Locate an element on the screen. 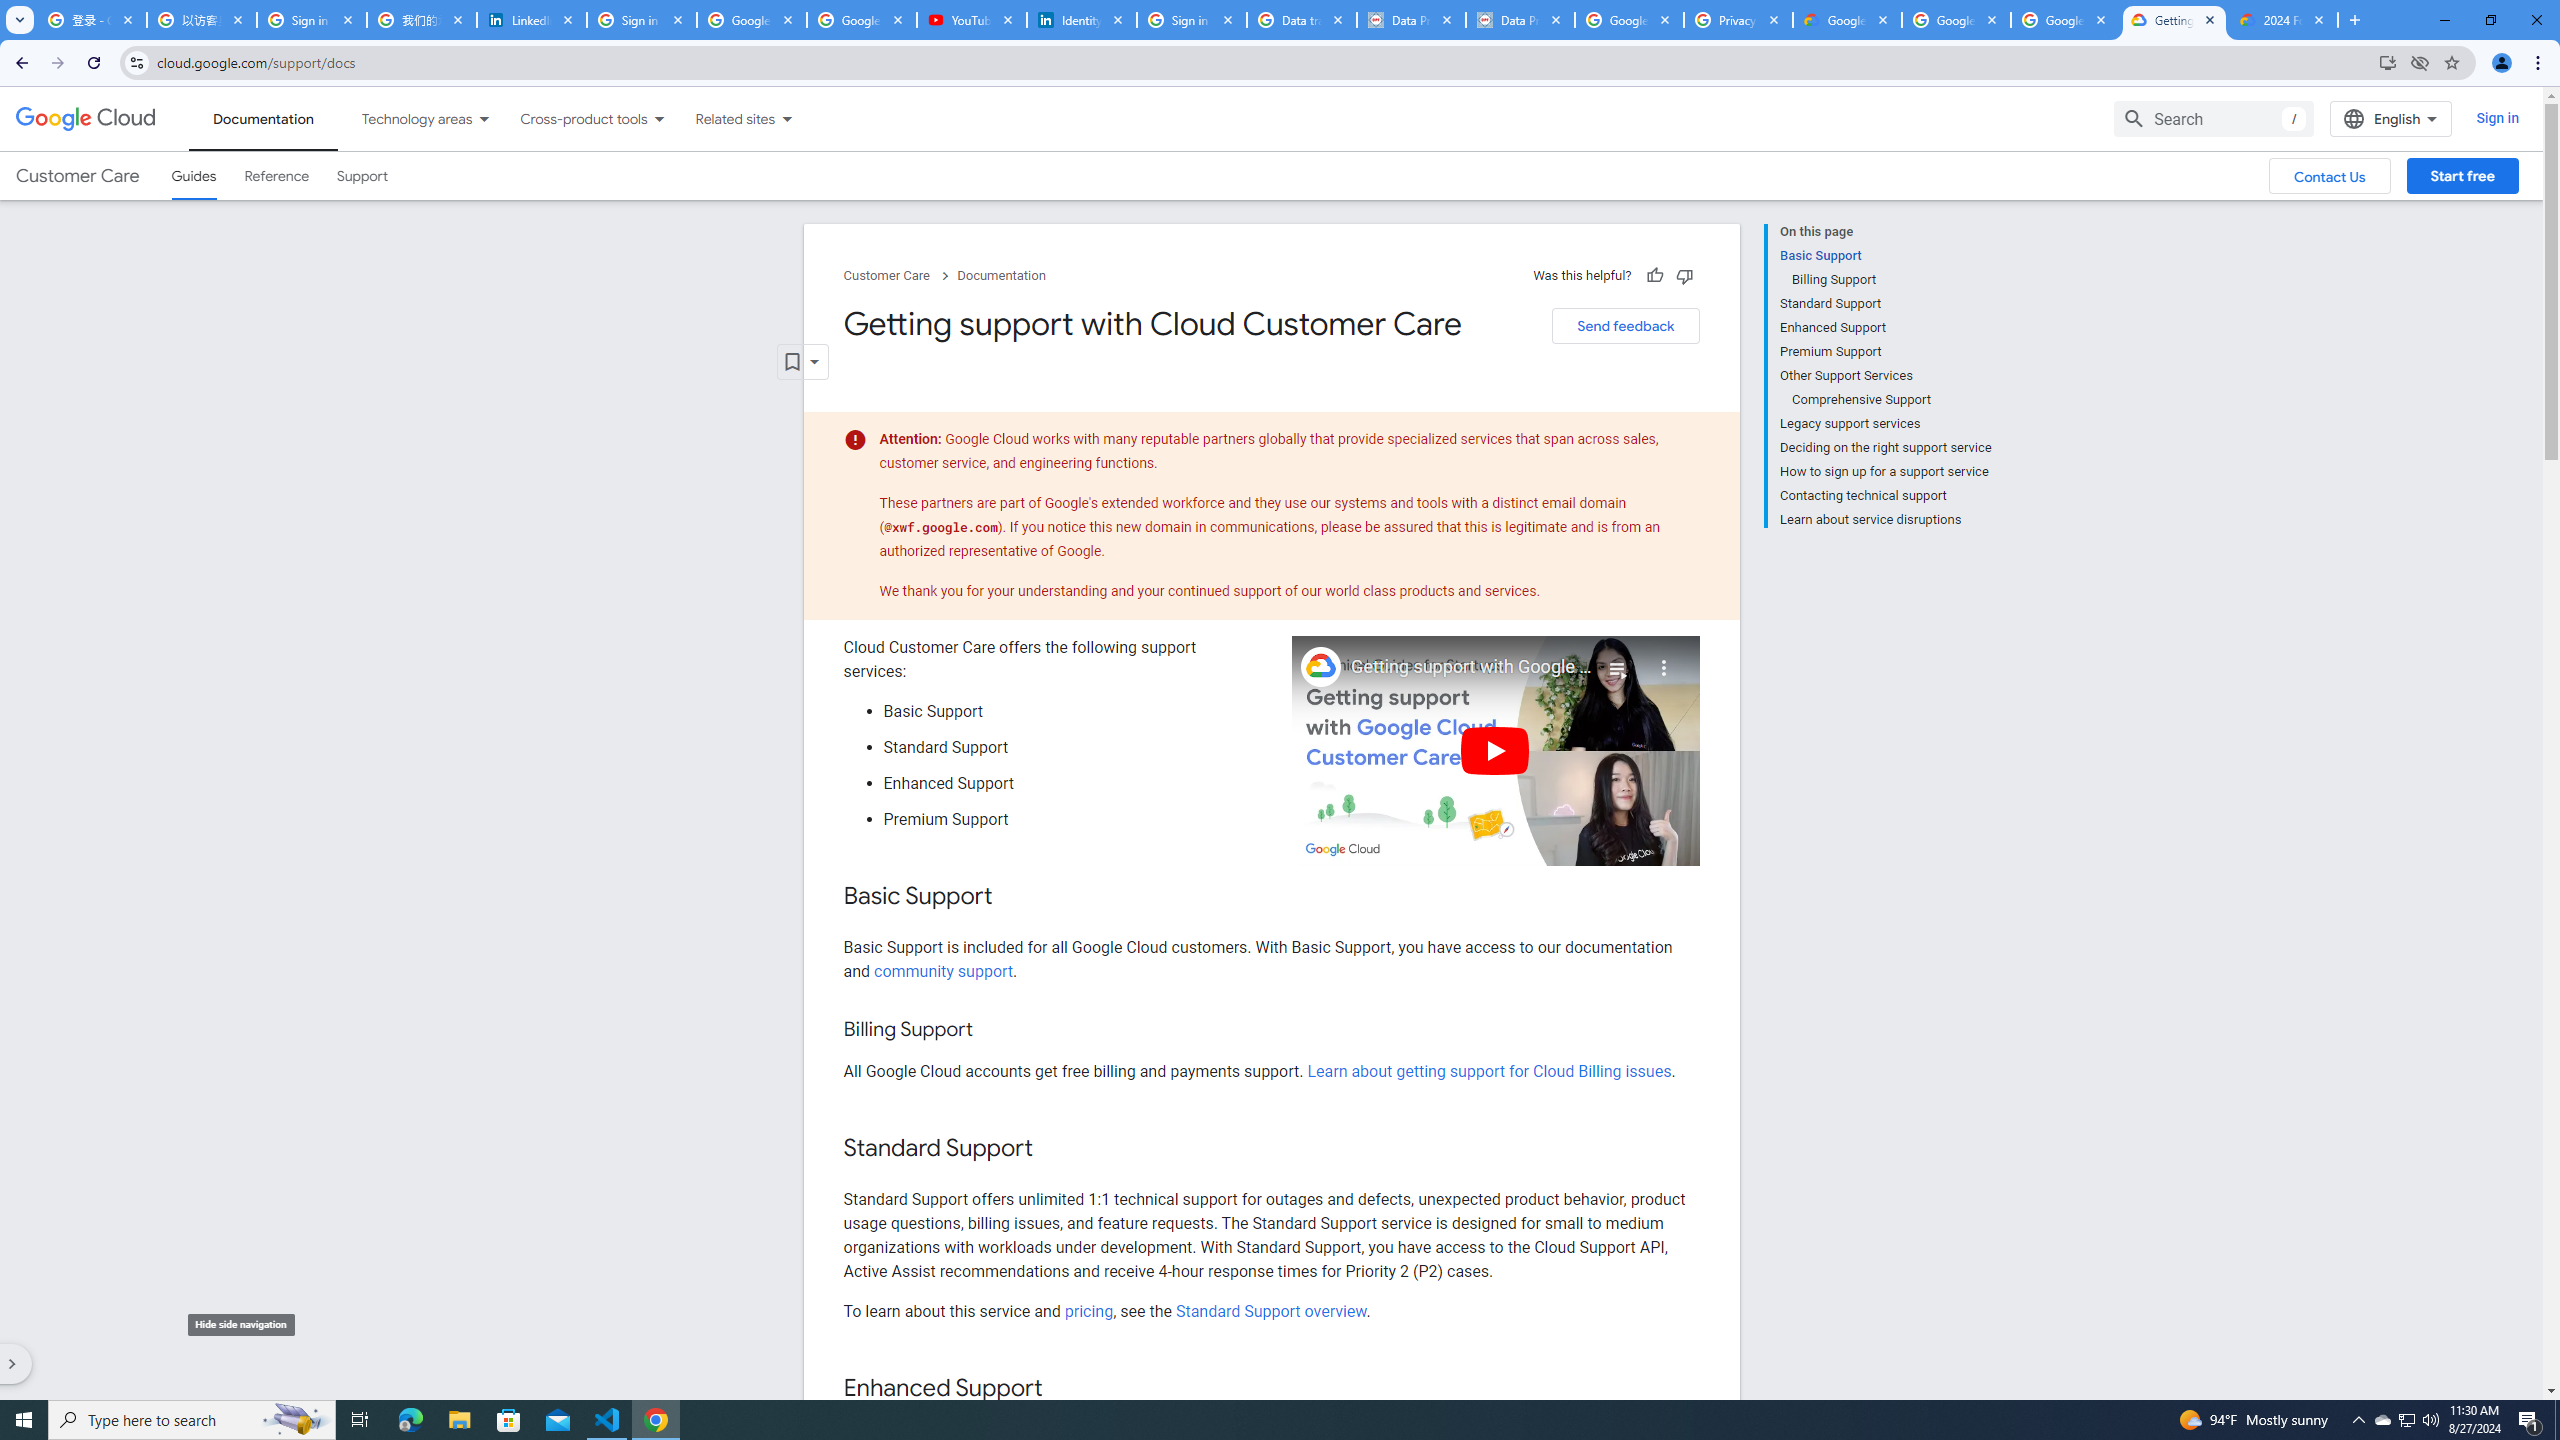 Image resolution: width=2560 pixels, height=1440 pixels. Contact Us is located at coordinates (2330, 176).